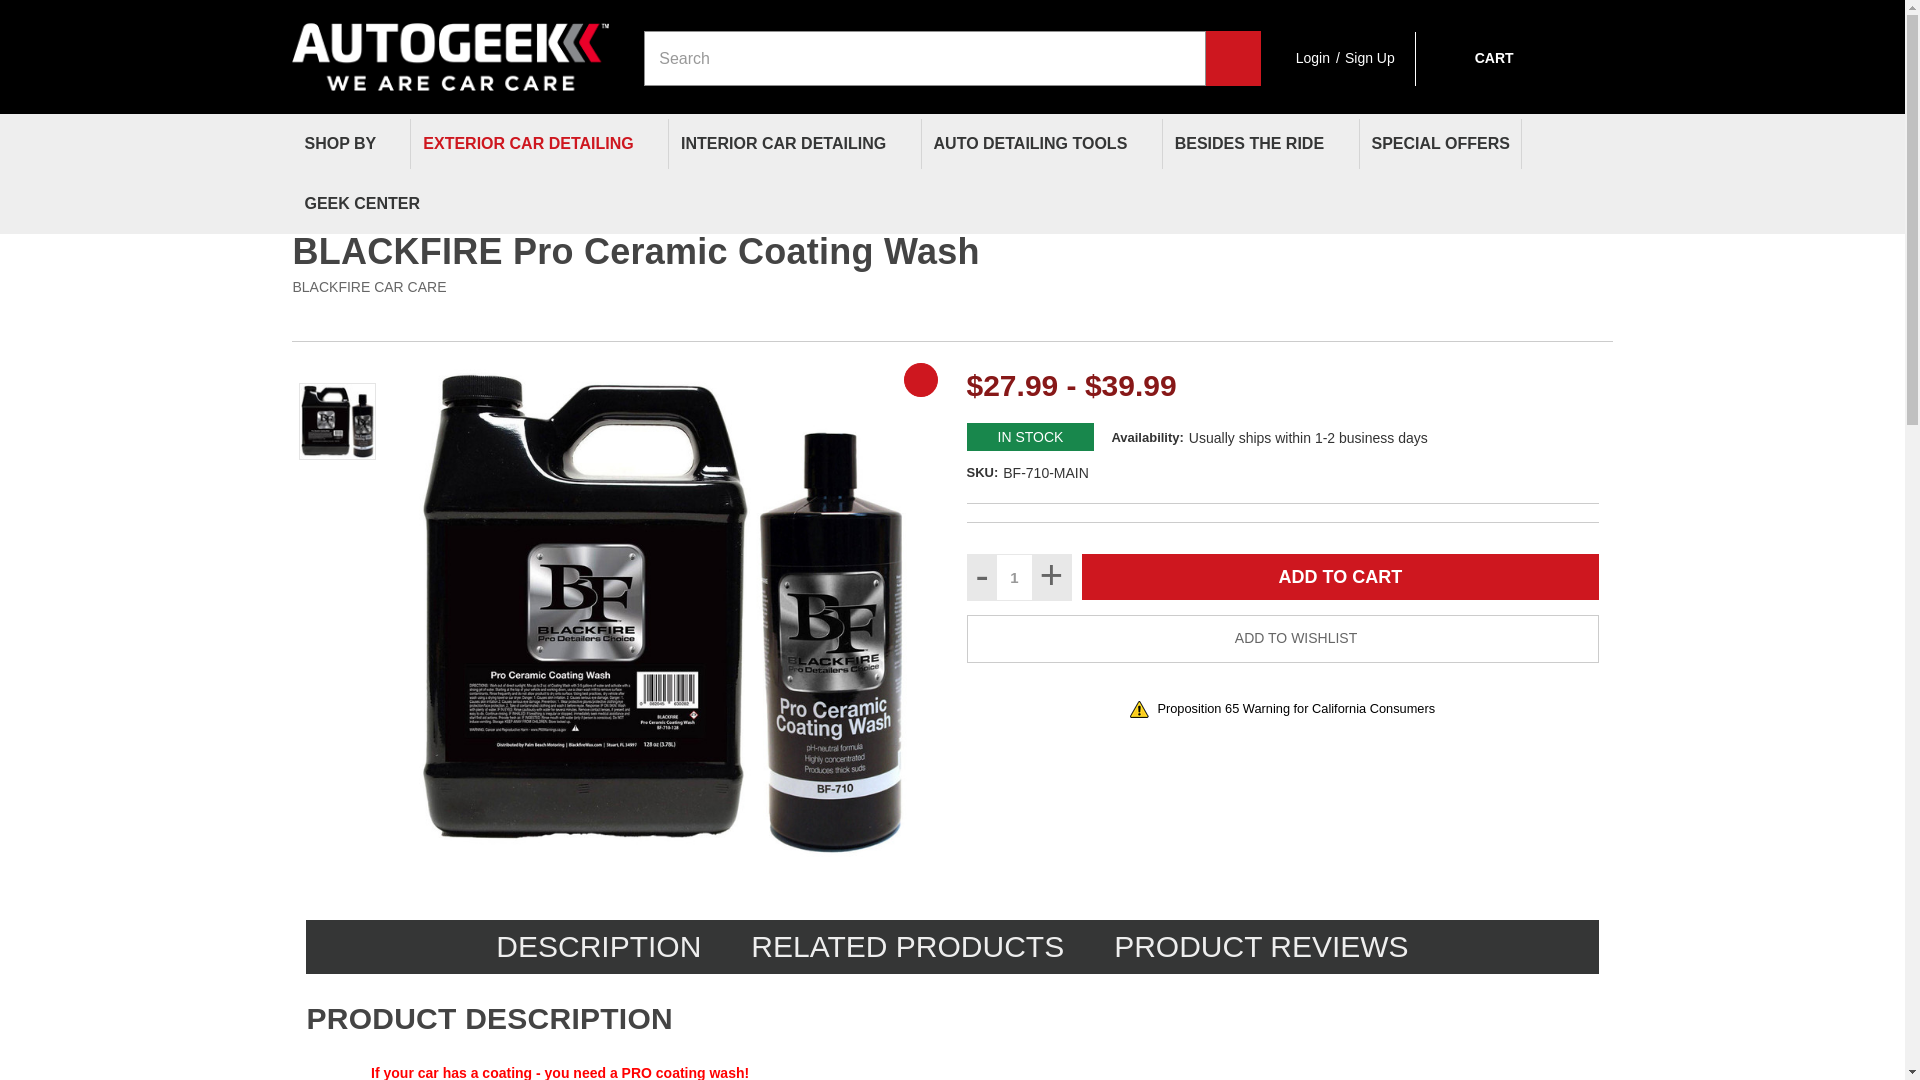  Describe the element at coordinates (1313, 58) in the screenshot. I see `Login` at that location.